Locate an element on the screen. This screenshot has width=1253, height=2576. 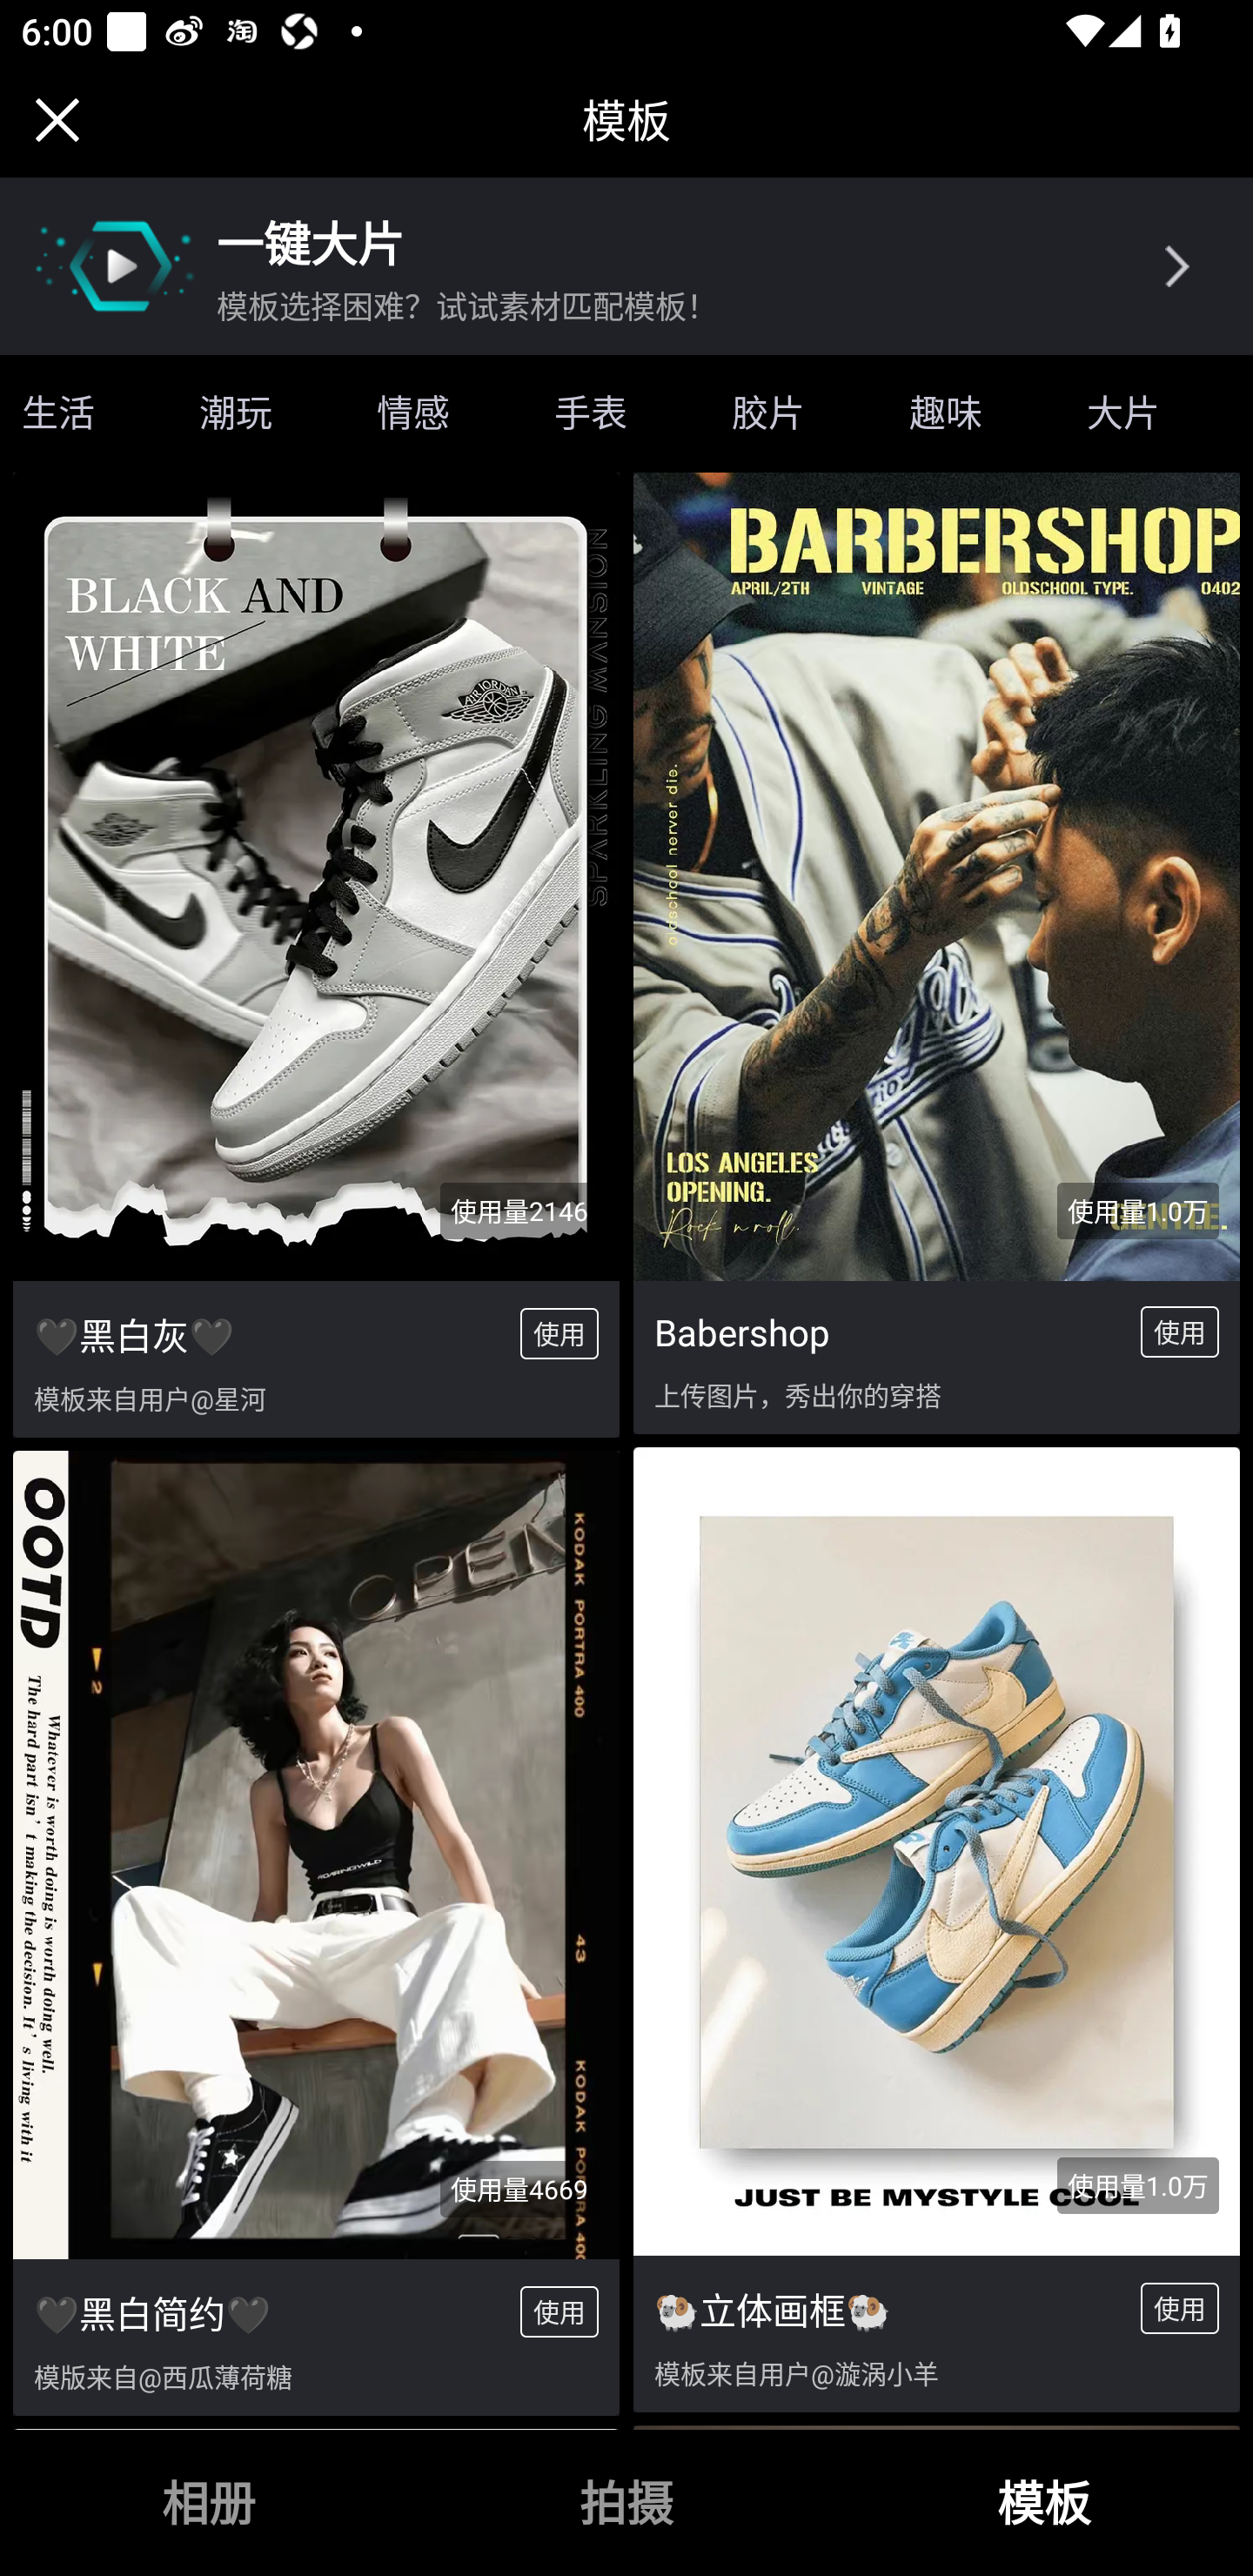
拍摄 is located at coordinates (626, 2503).